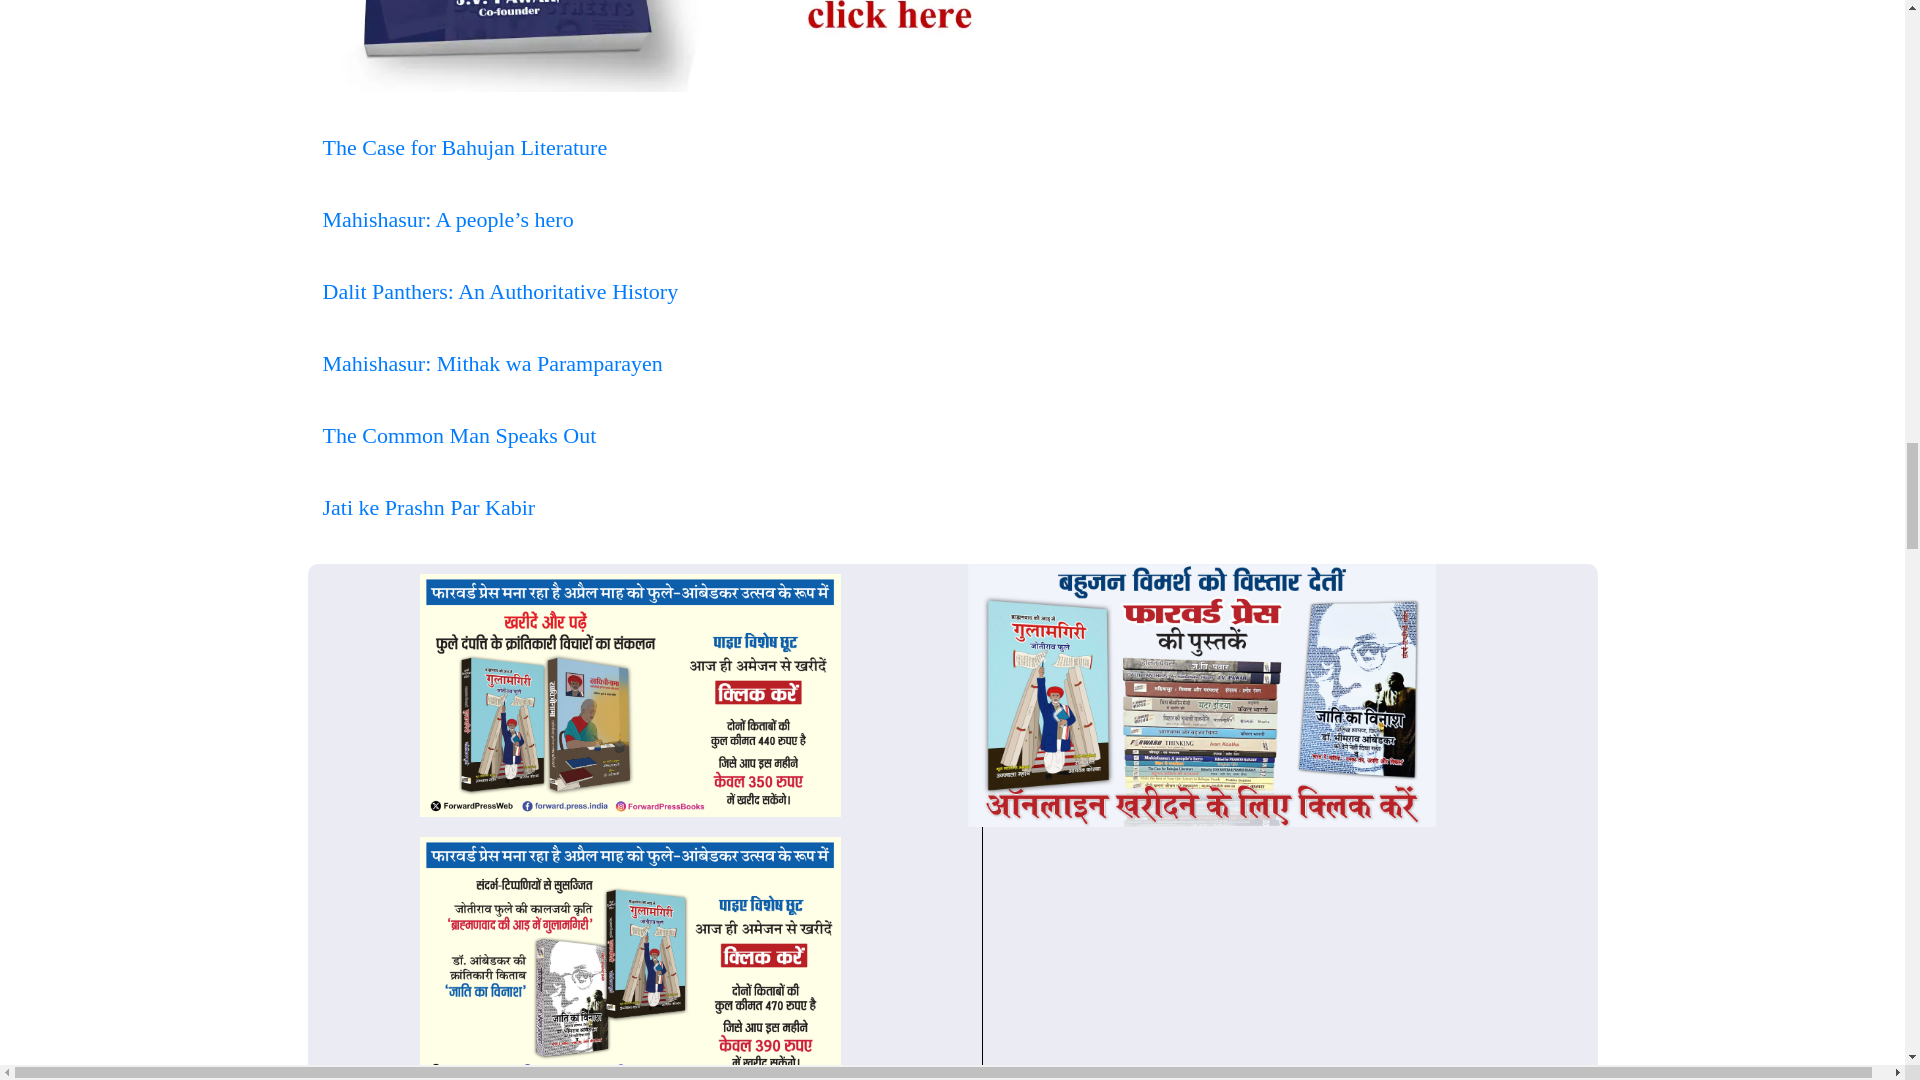  What do you see at coordinates (492, 363) in the screenshot?
I see `Mahishasur: Mithak wa Paramparayen` at bounding box center [492, 363].